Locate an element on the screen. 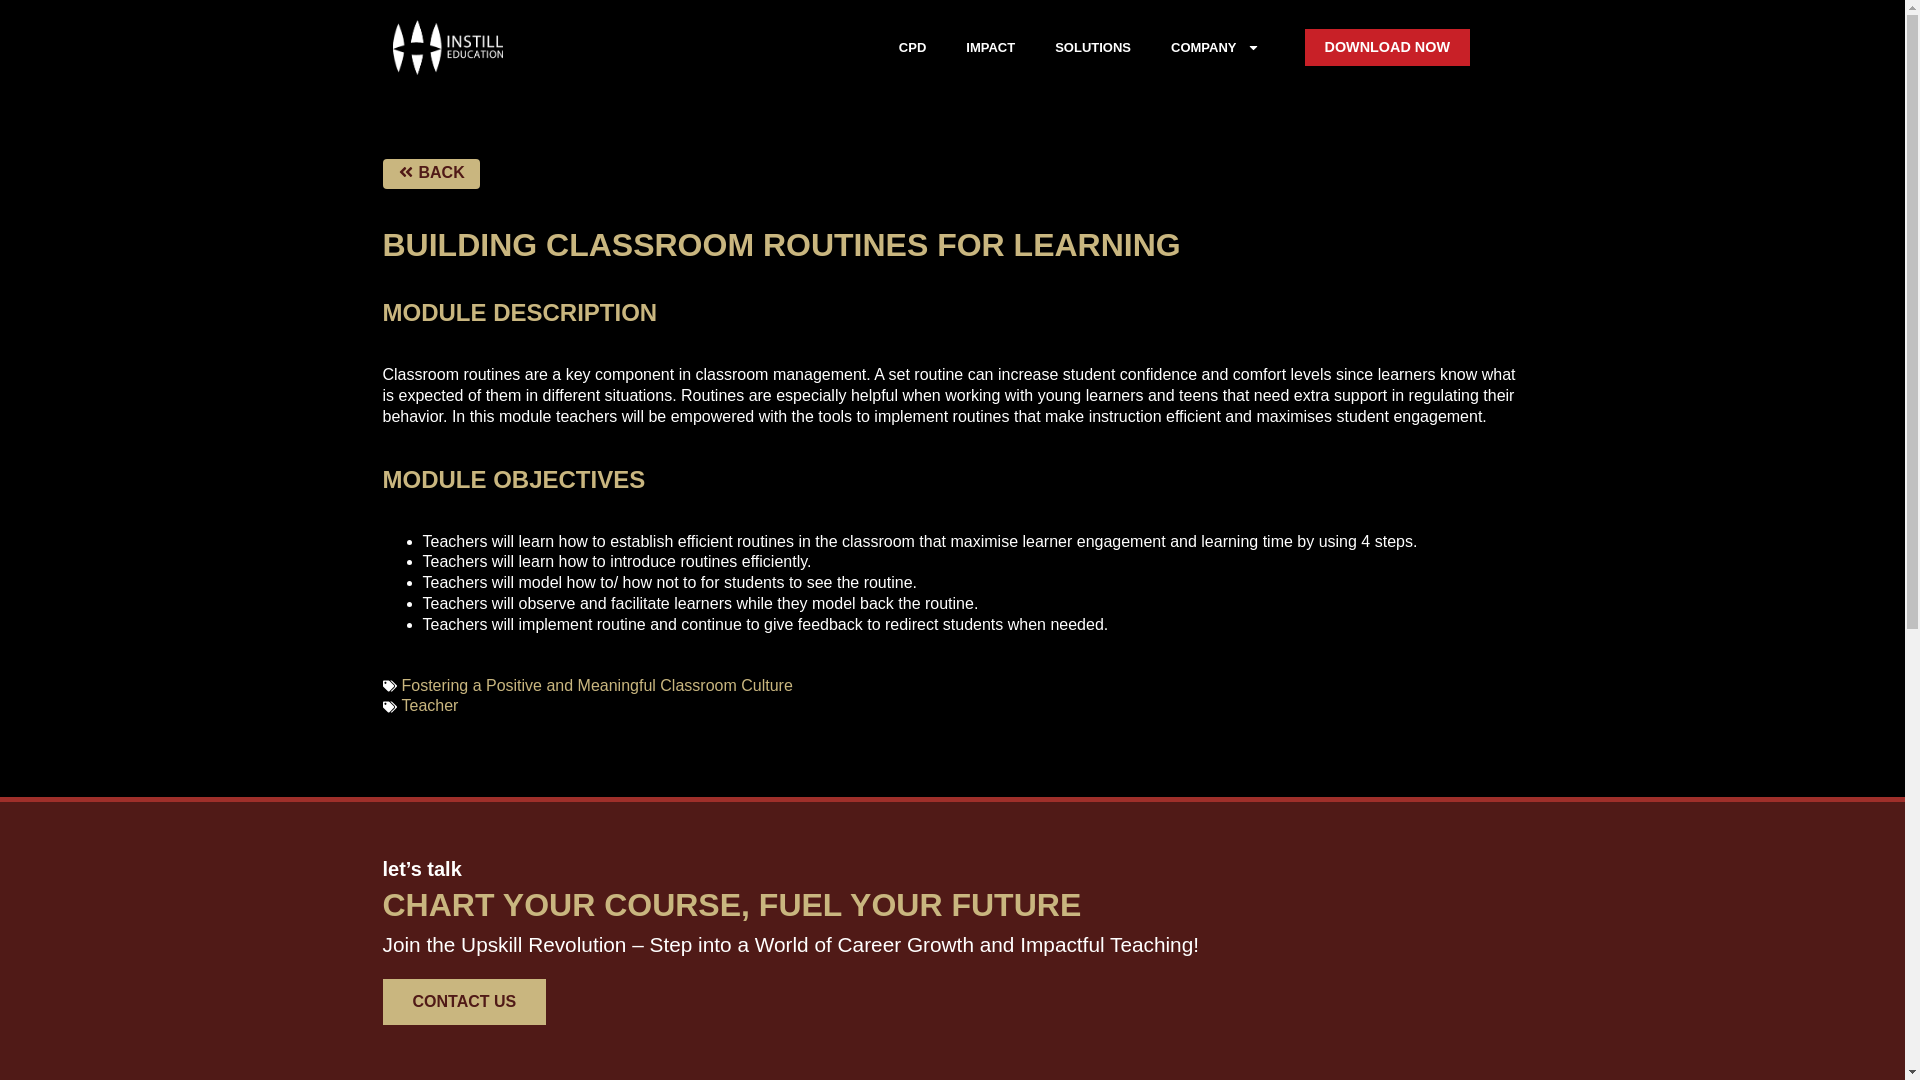 This screenshot has width=1920, height=1080. COMPANY is located at coordinates (1214, 48).